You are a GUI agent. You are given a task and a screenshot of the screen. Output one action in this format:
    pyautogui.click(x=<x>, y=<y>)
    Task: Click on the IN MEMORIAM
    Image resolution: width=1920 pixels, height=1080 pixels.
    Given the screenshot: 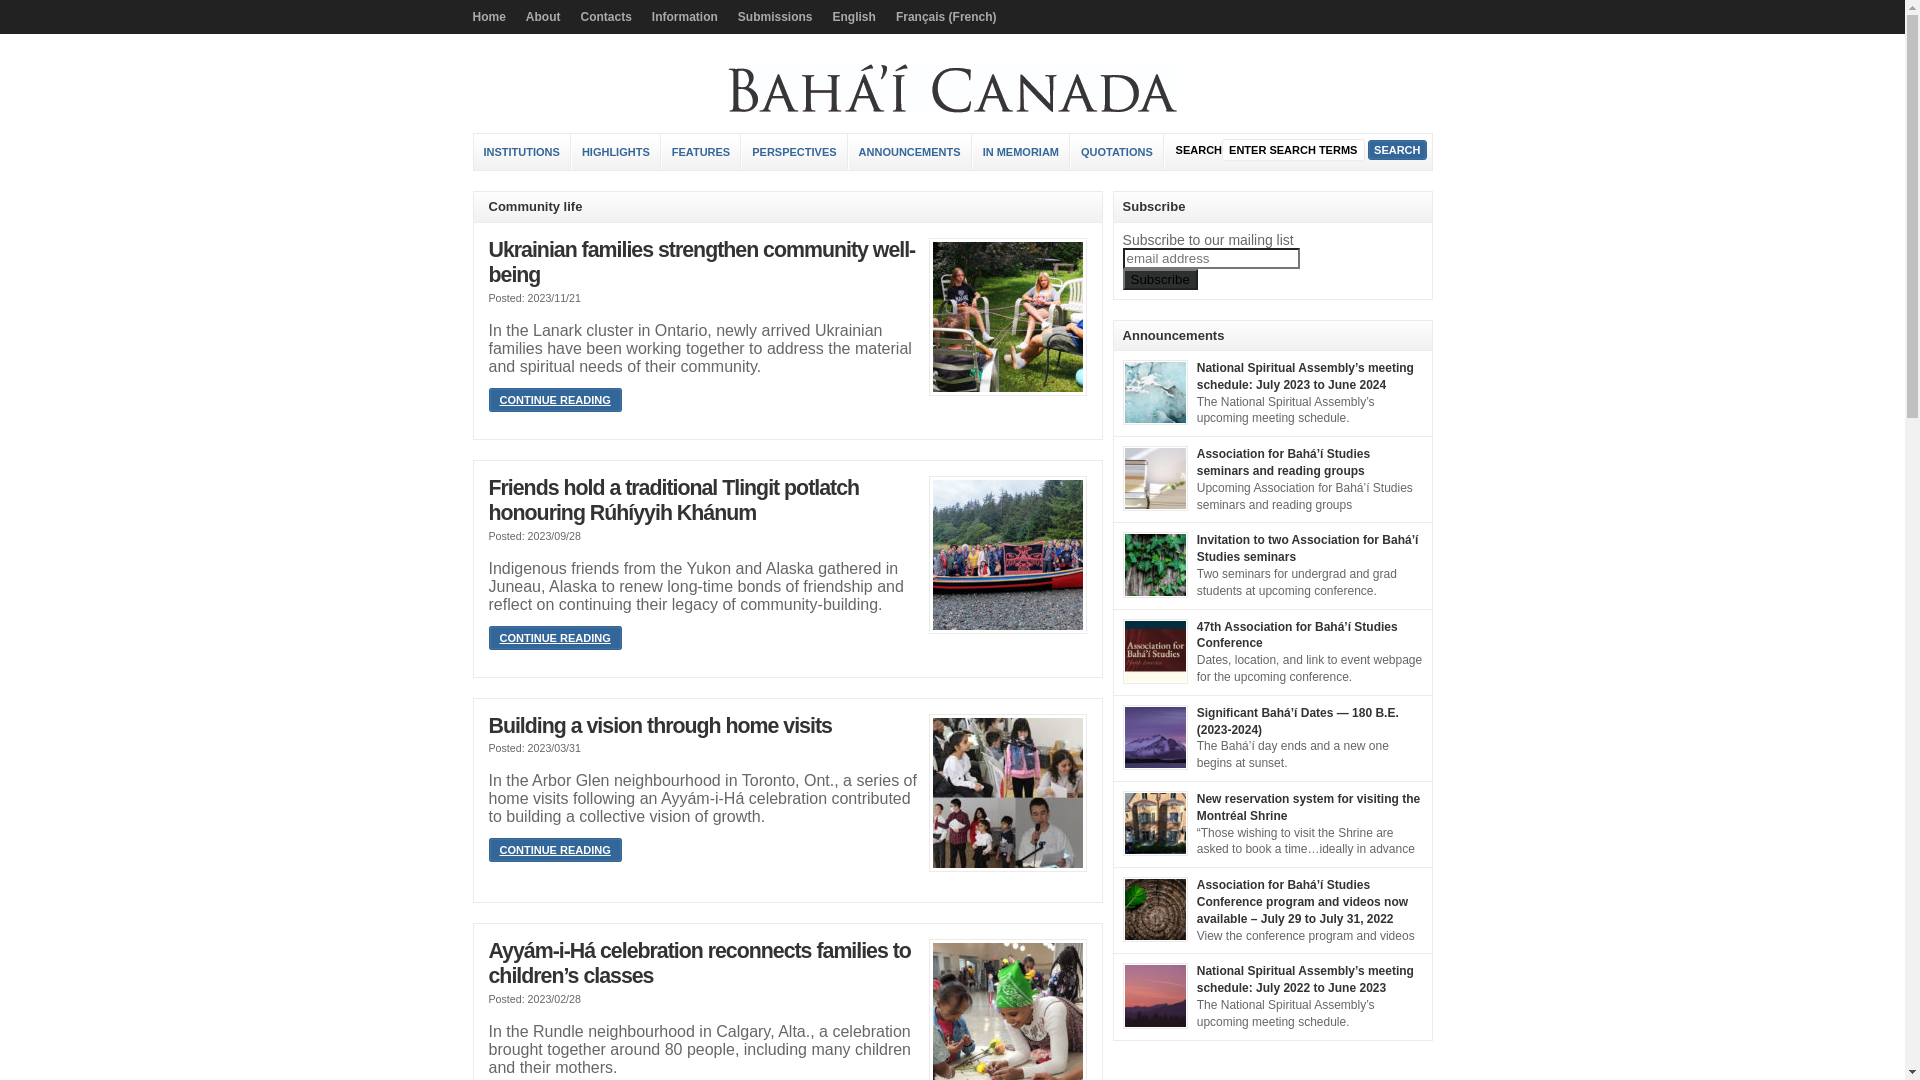 What is the action you would take?
    pyautogui.click(x=1021, y=152)
    